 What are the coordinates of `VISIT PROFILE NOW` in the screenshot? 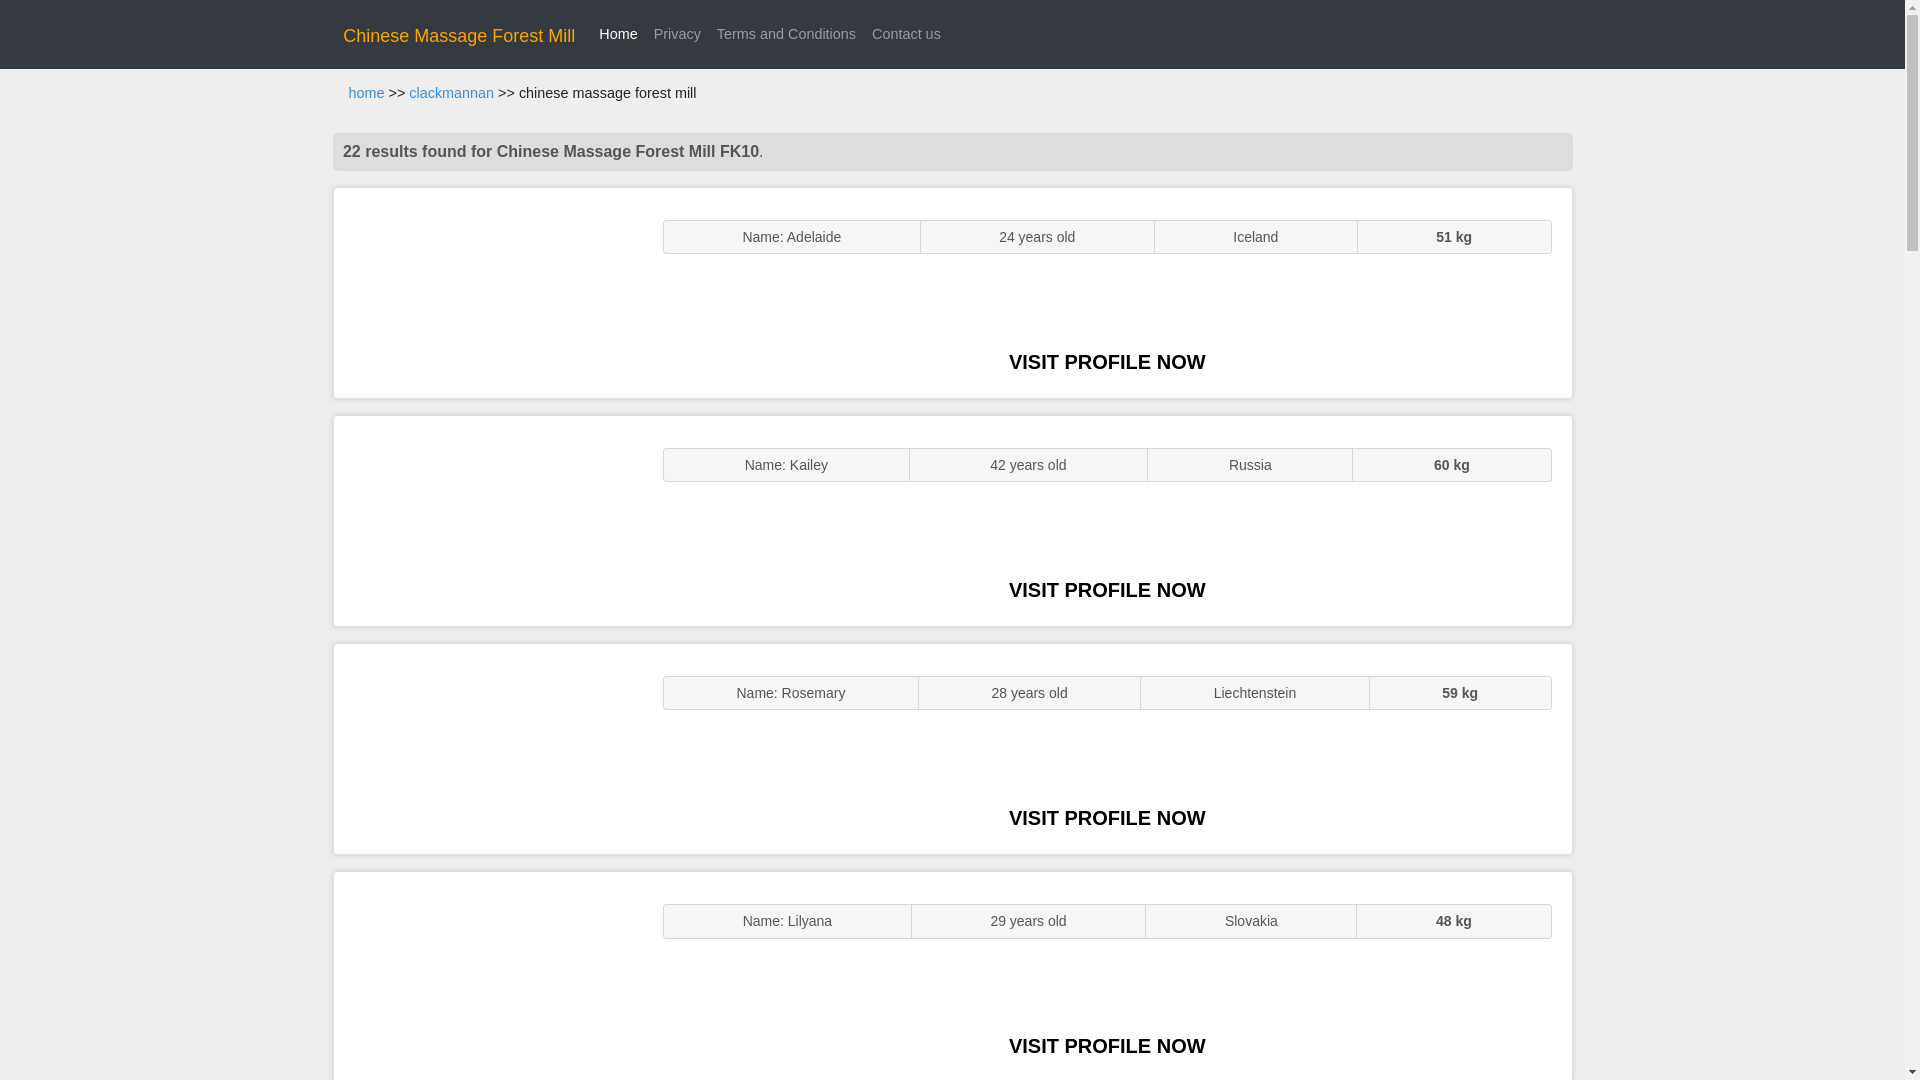 It's located at (1107, 818).